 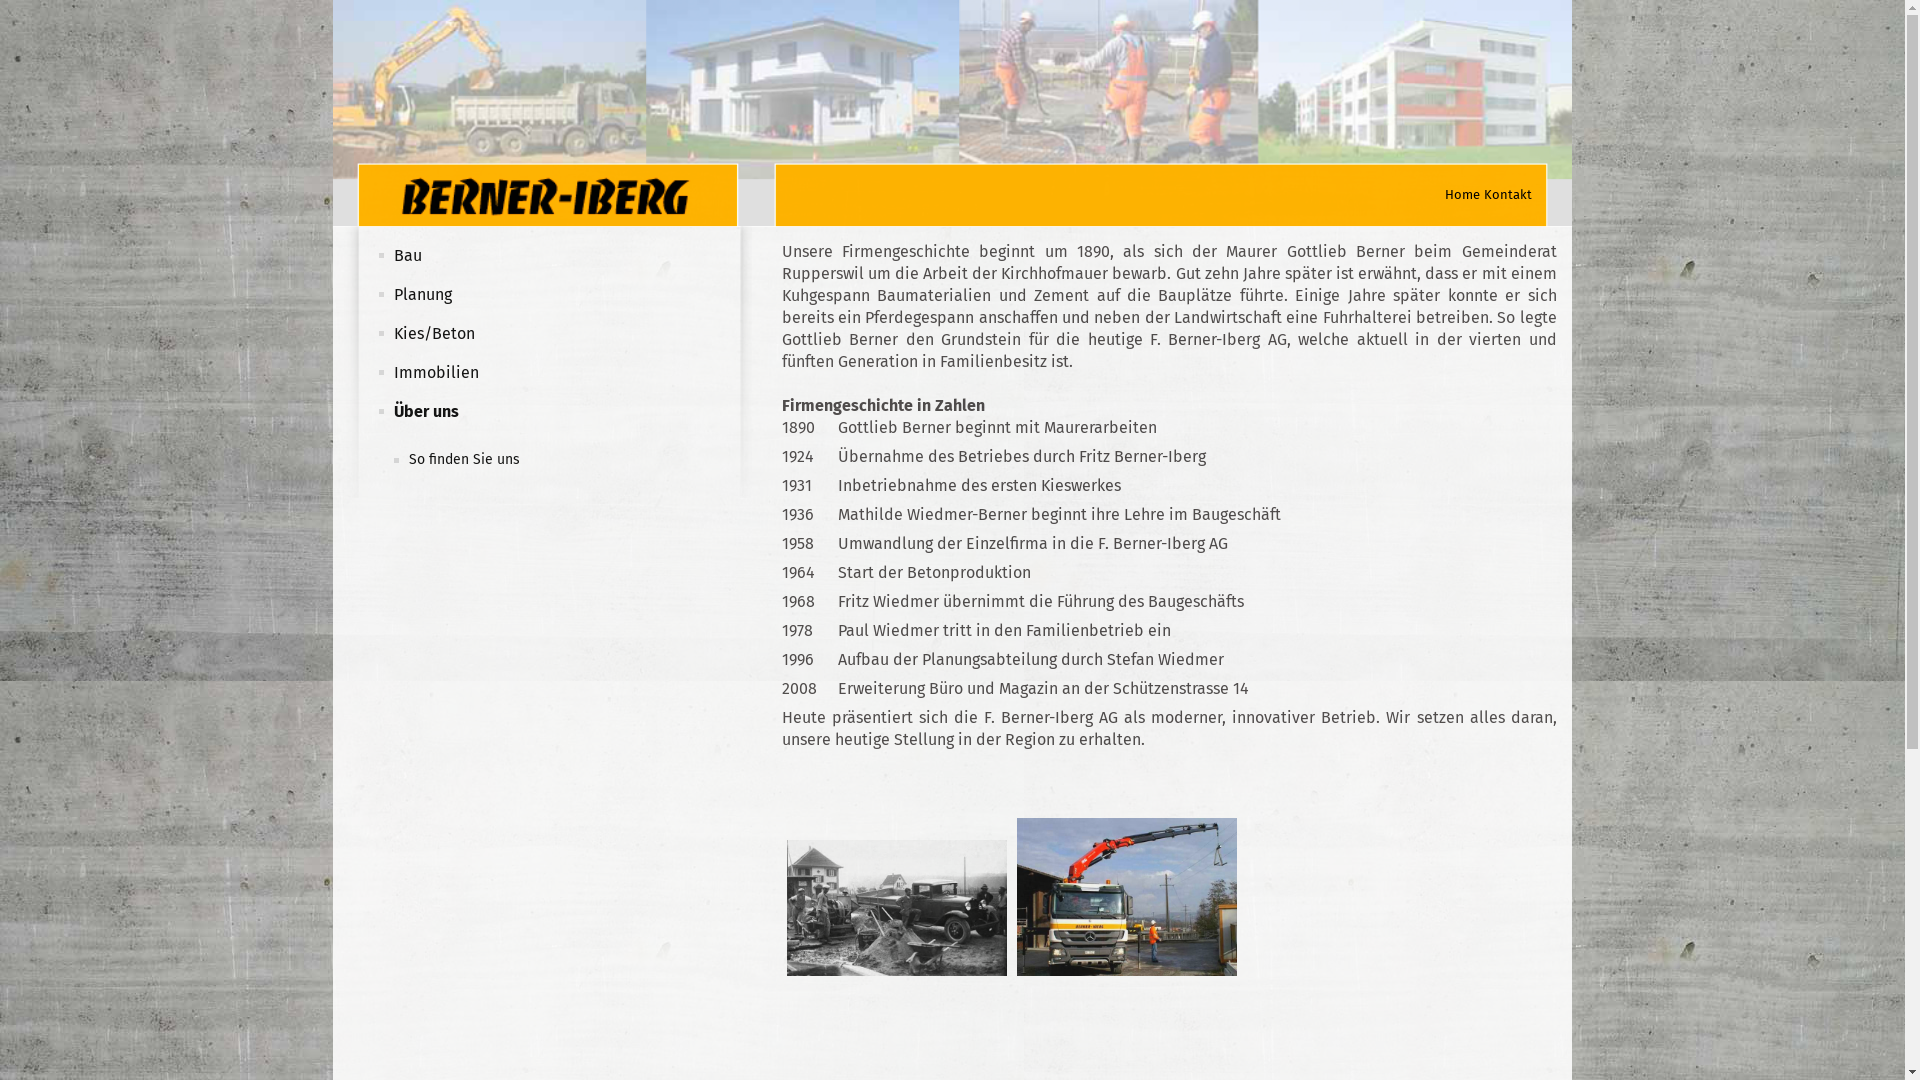 I want to click on Planung, so click(x=423, y=294).